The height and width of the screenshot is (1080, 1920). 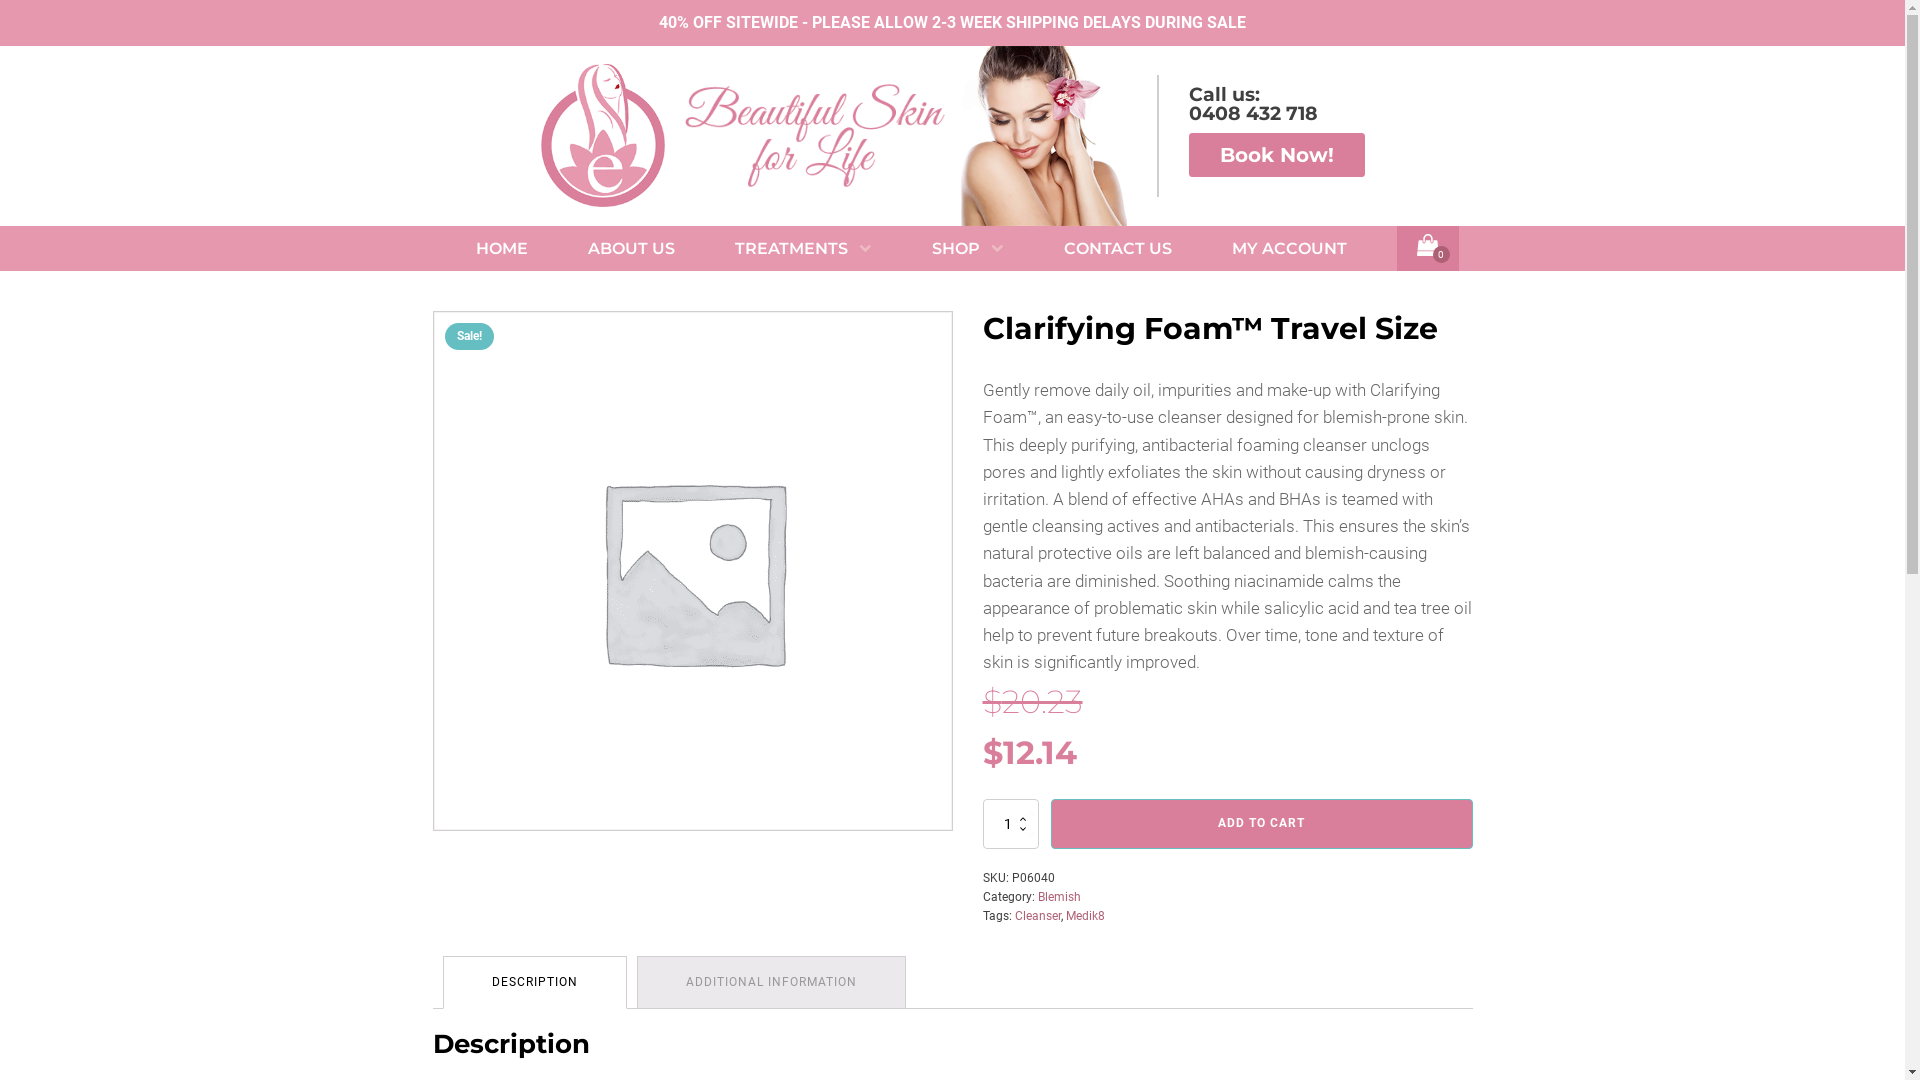 What do you see at coordinates (535, 982) in the screenshot?
I see `DESCRIPTION` at bounding box center [535, 982].